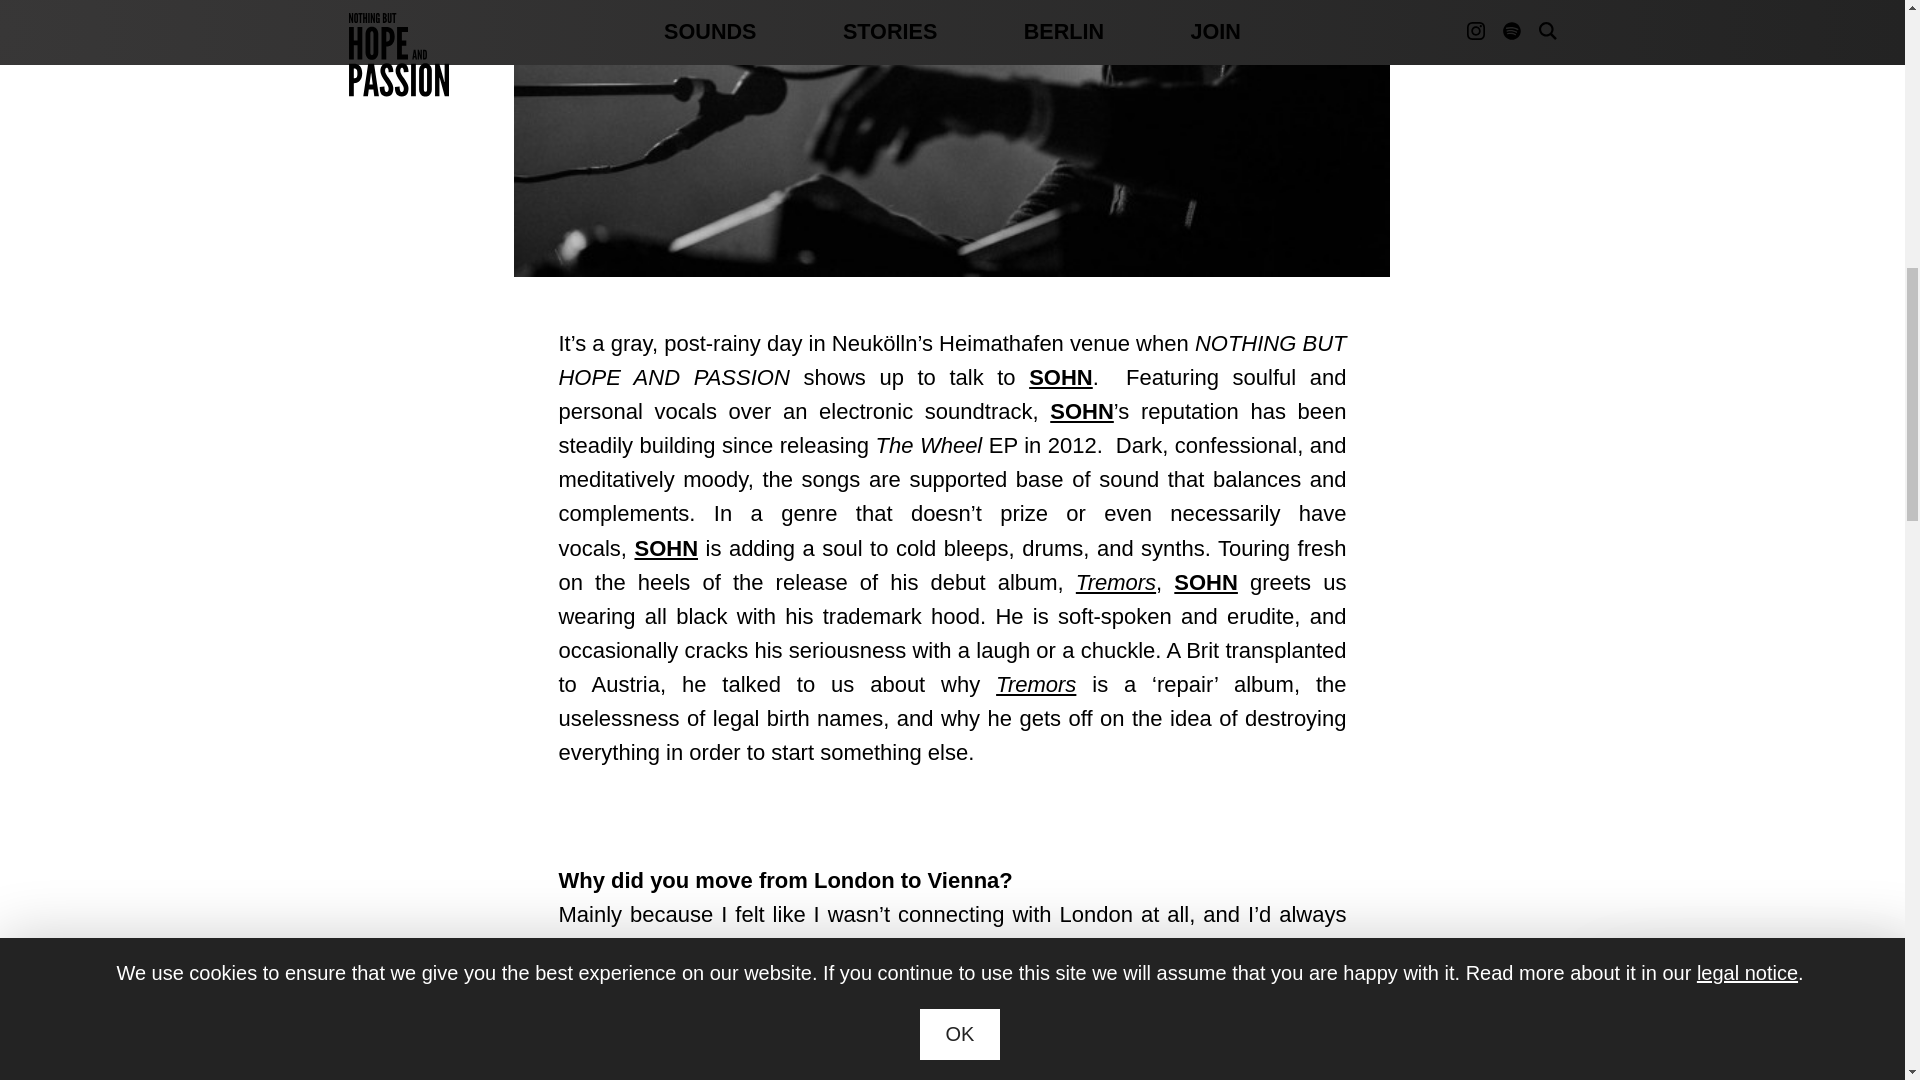  What do you see at coordinates (1115, 582) in the screenshot?
I see `Review: SOHN - 'Tremors'` at bounding box center [1115, 582].